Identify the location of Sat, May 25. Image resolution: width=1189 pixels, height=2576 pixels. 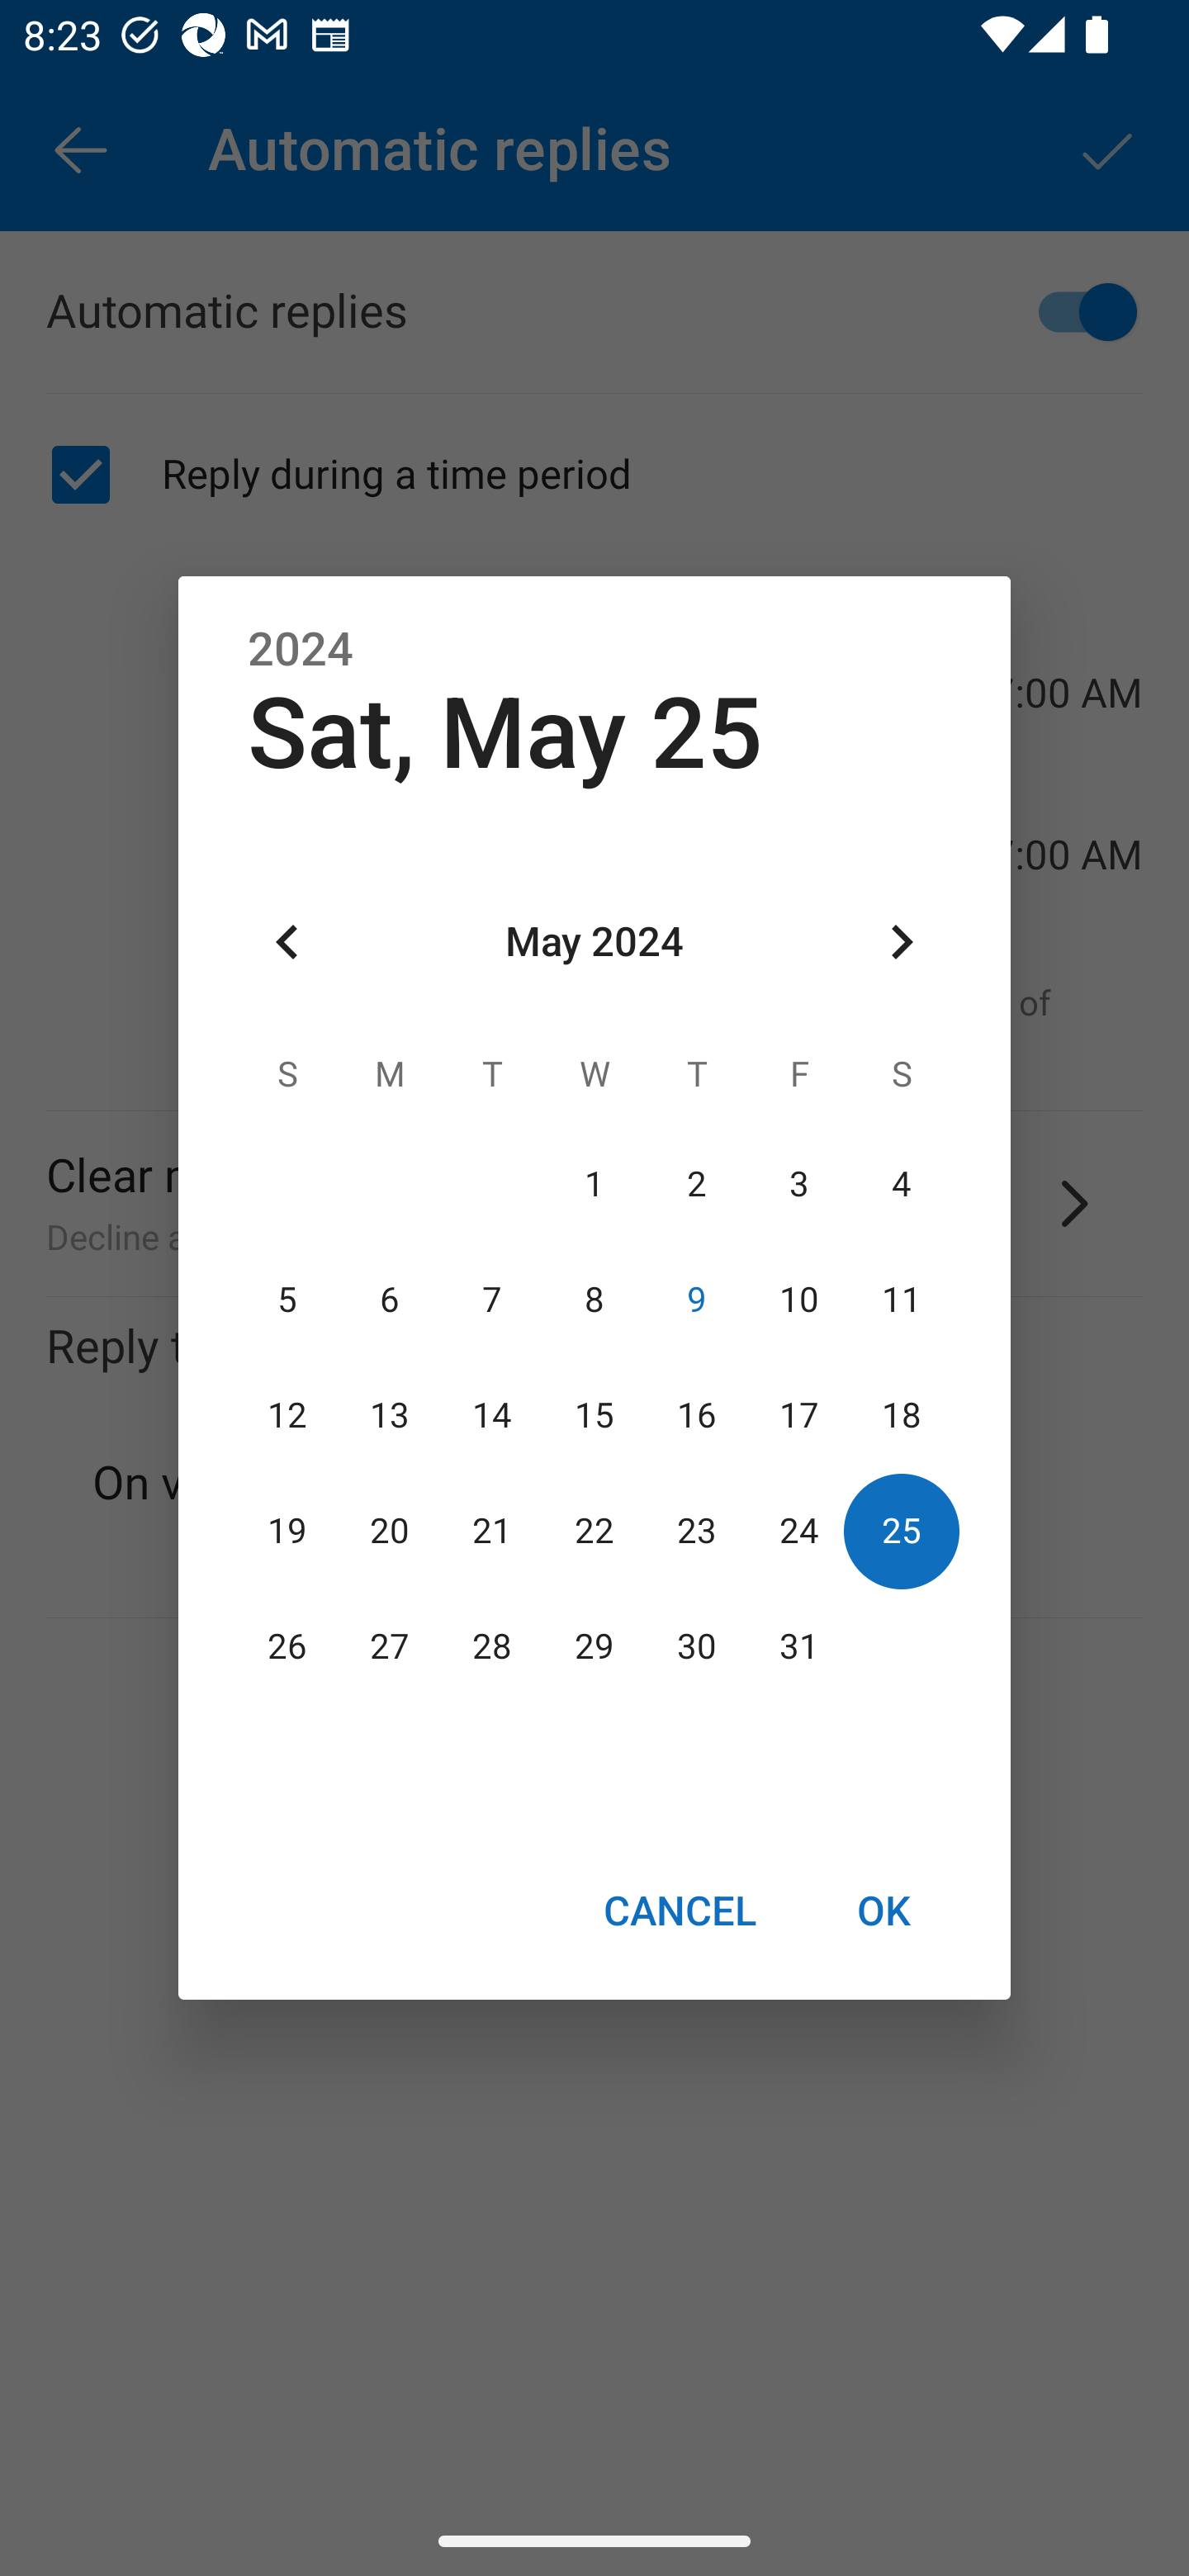
(505, 733).